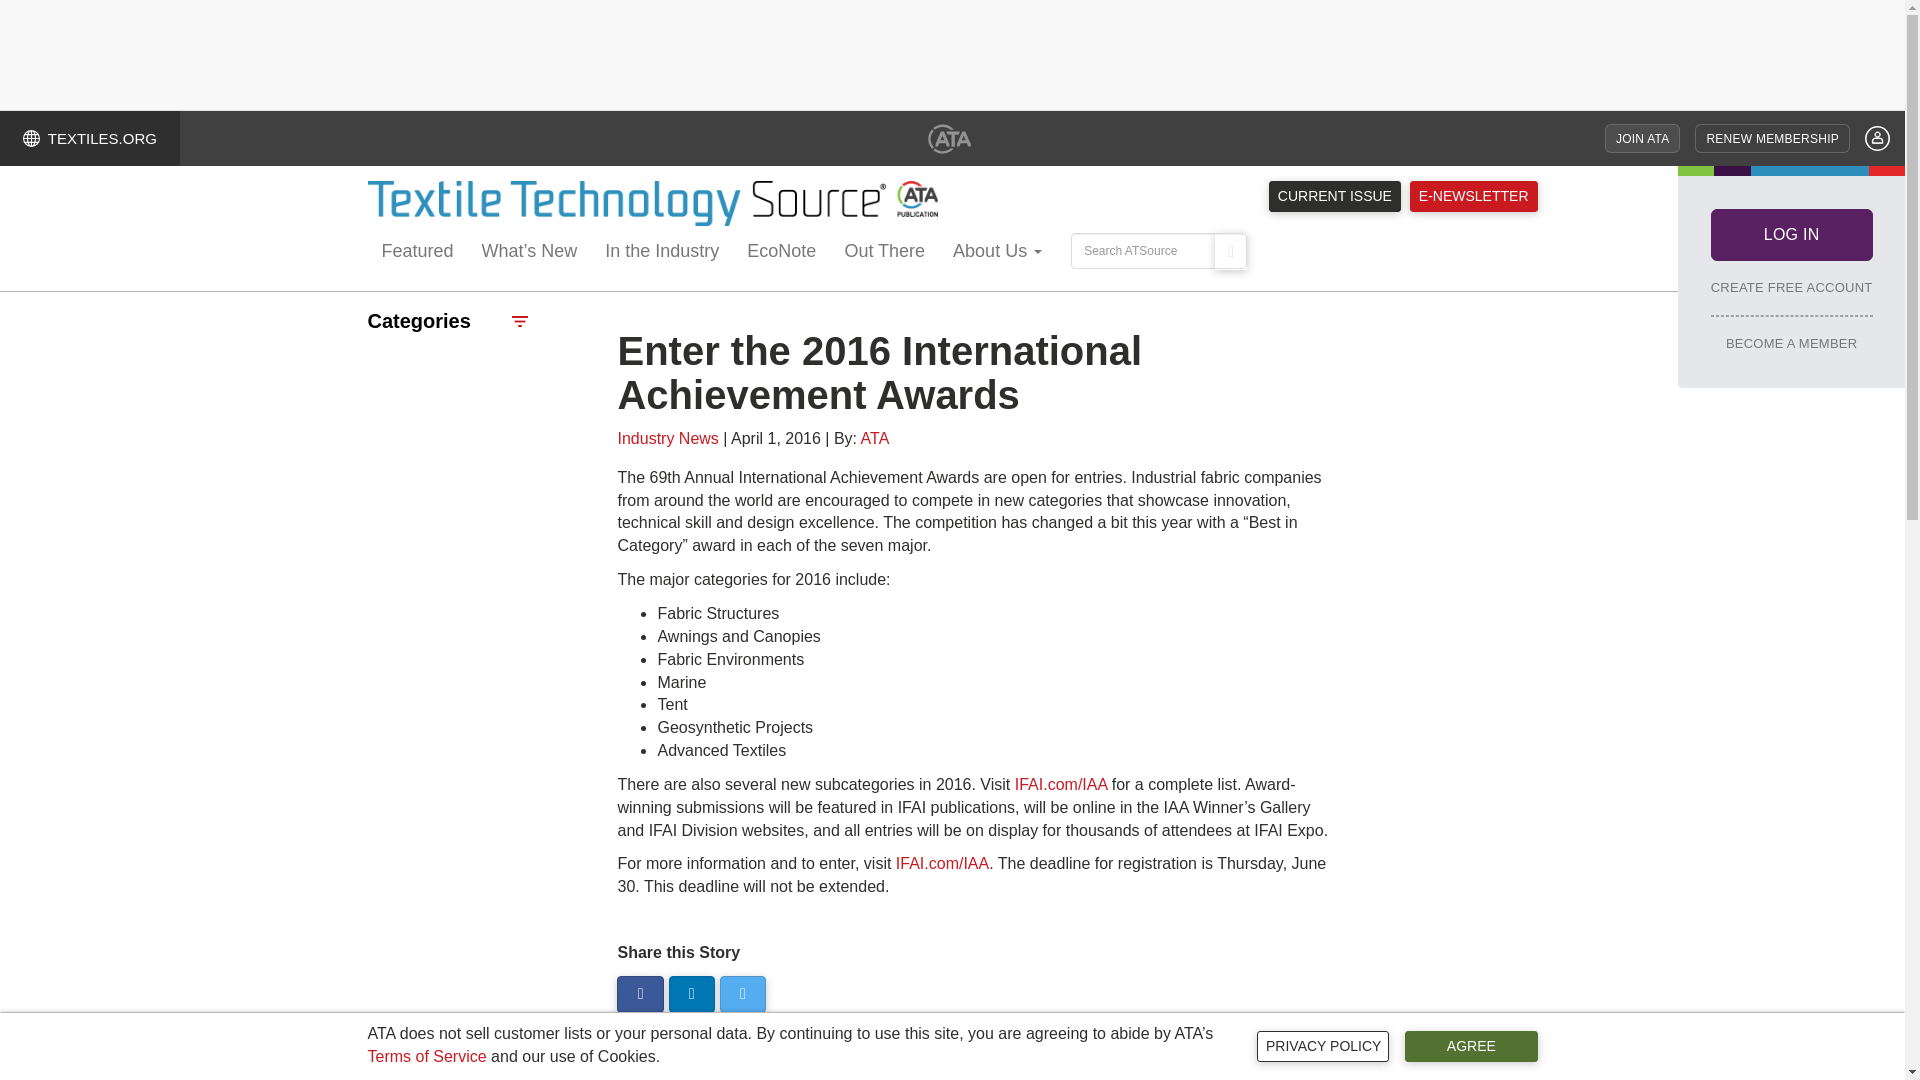 The height and width of the screenshot is (1080, 1920). I want to click on Out There, so click(884, 252).